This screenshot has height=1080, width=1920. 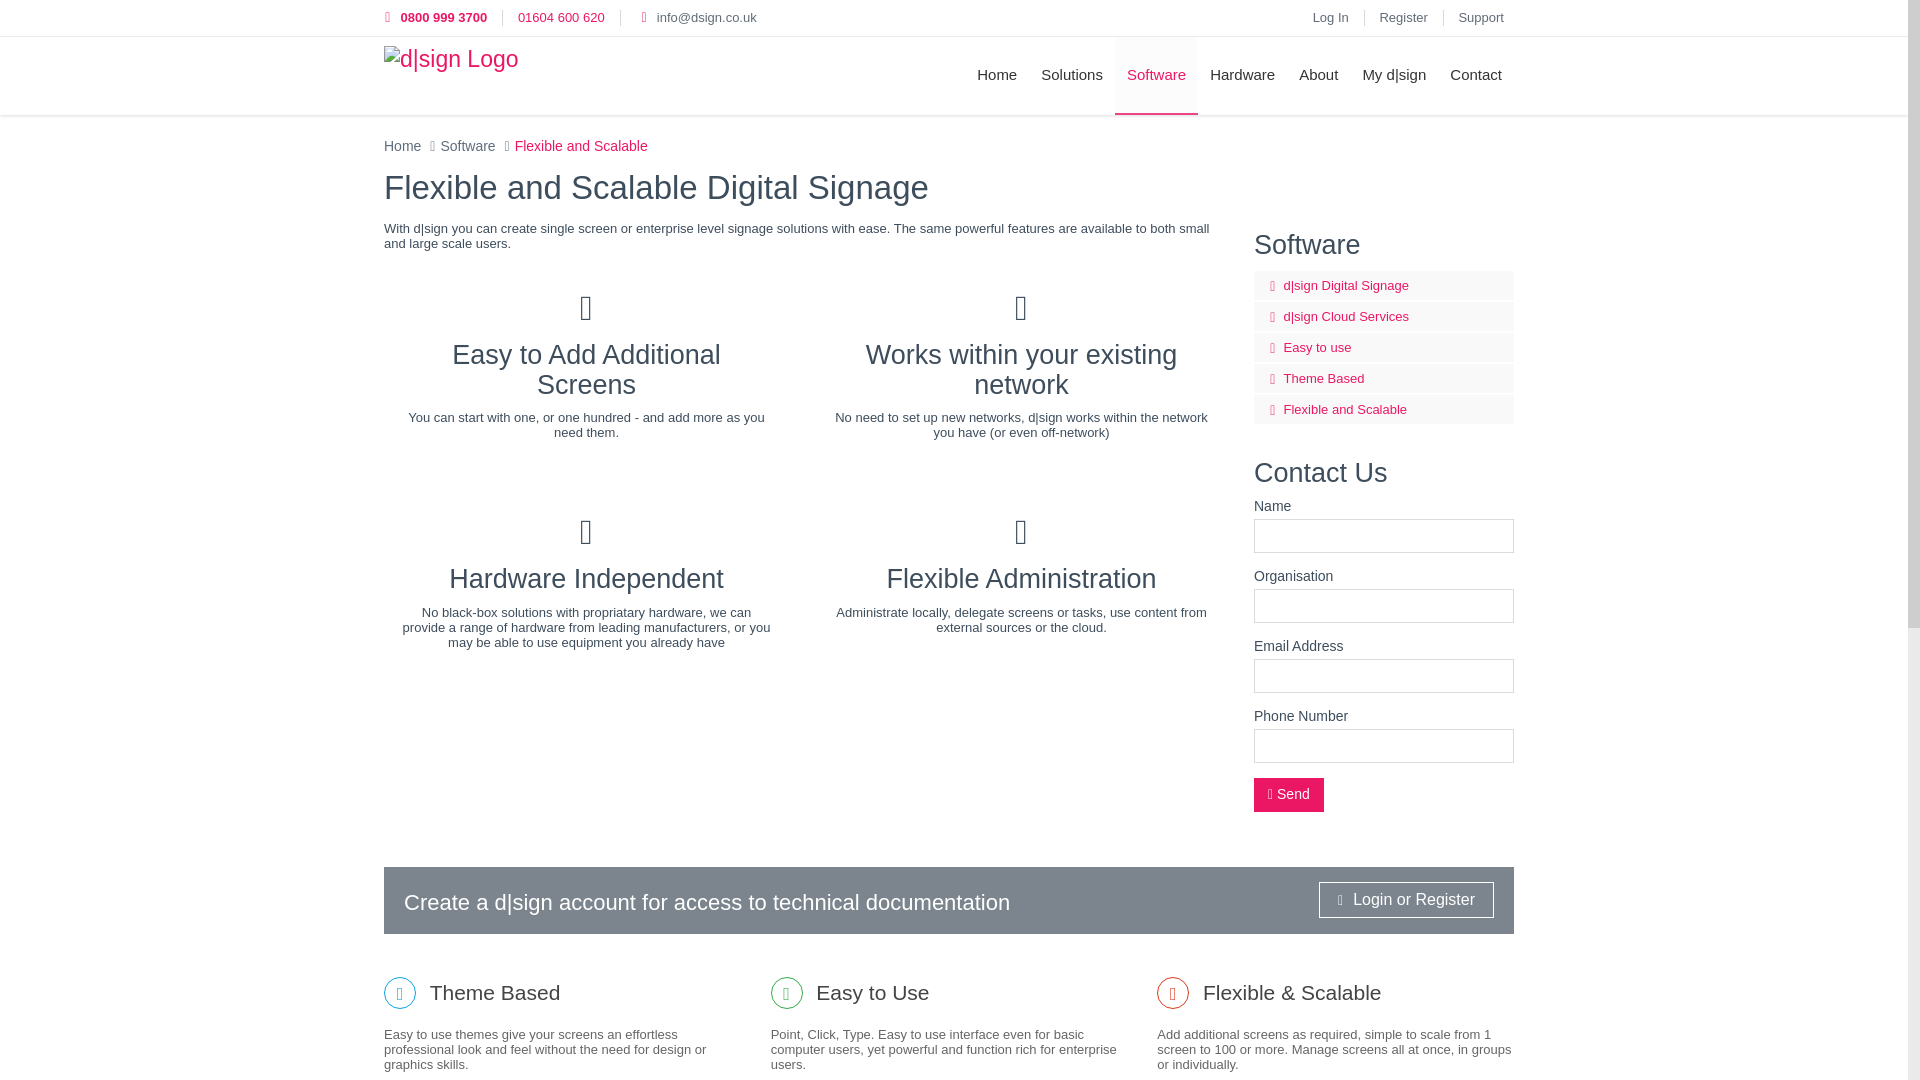 I want to click on Contact, so click(x=1476, y=74).